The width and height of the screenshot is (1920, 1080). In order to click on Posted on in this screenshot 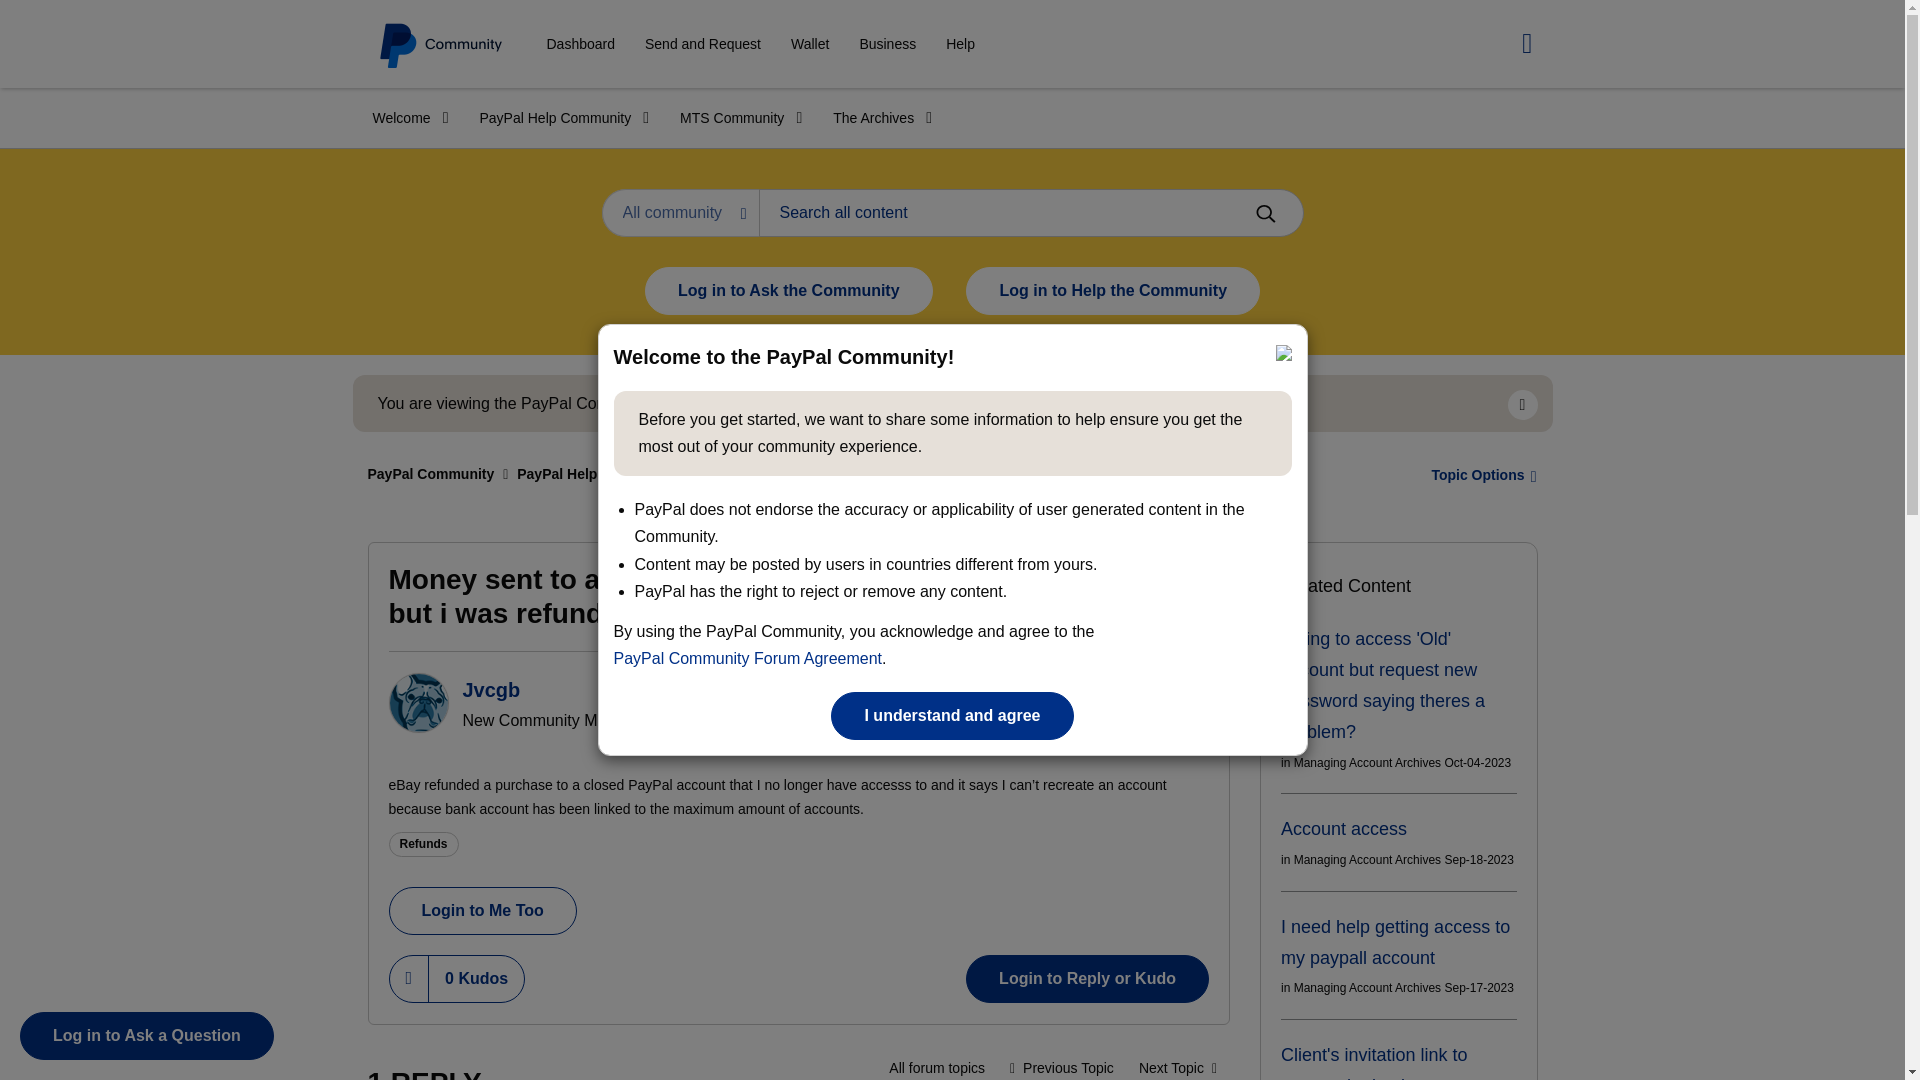, I will do `click(1114, 740)`.